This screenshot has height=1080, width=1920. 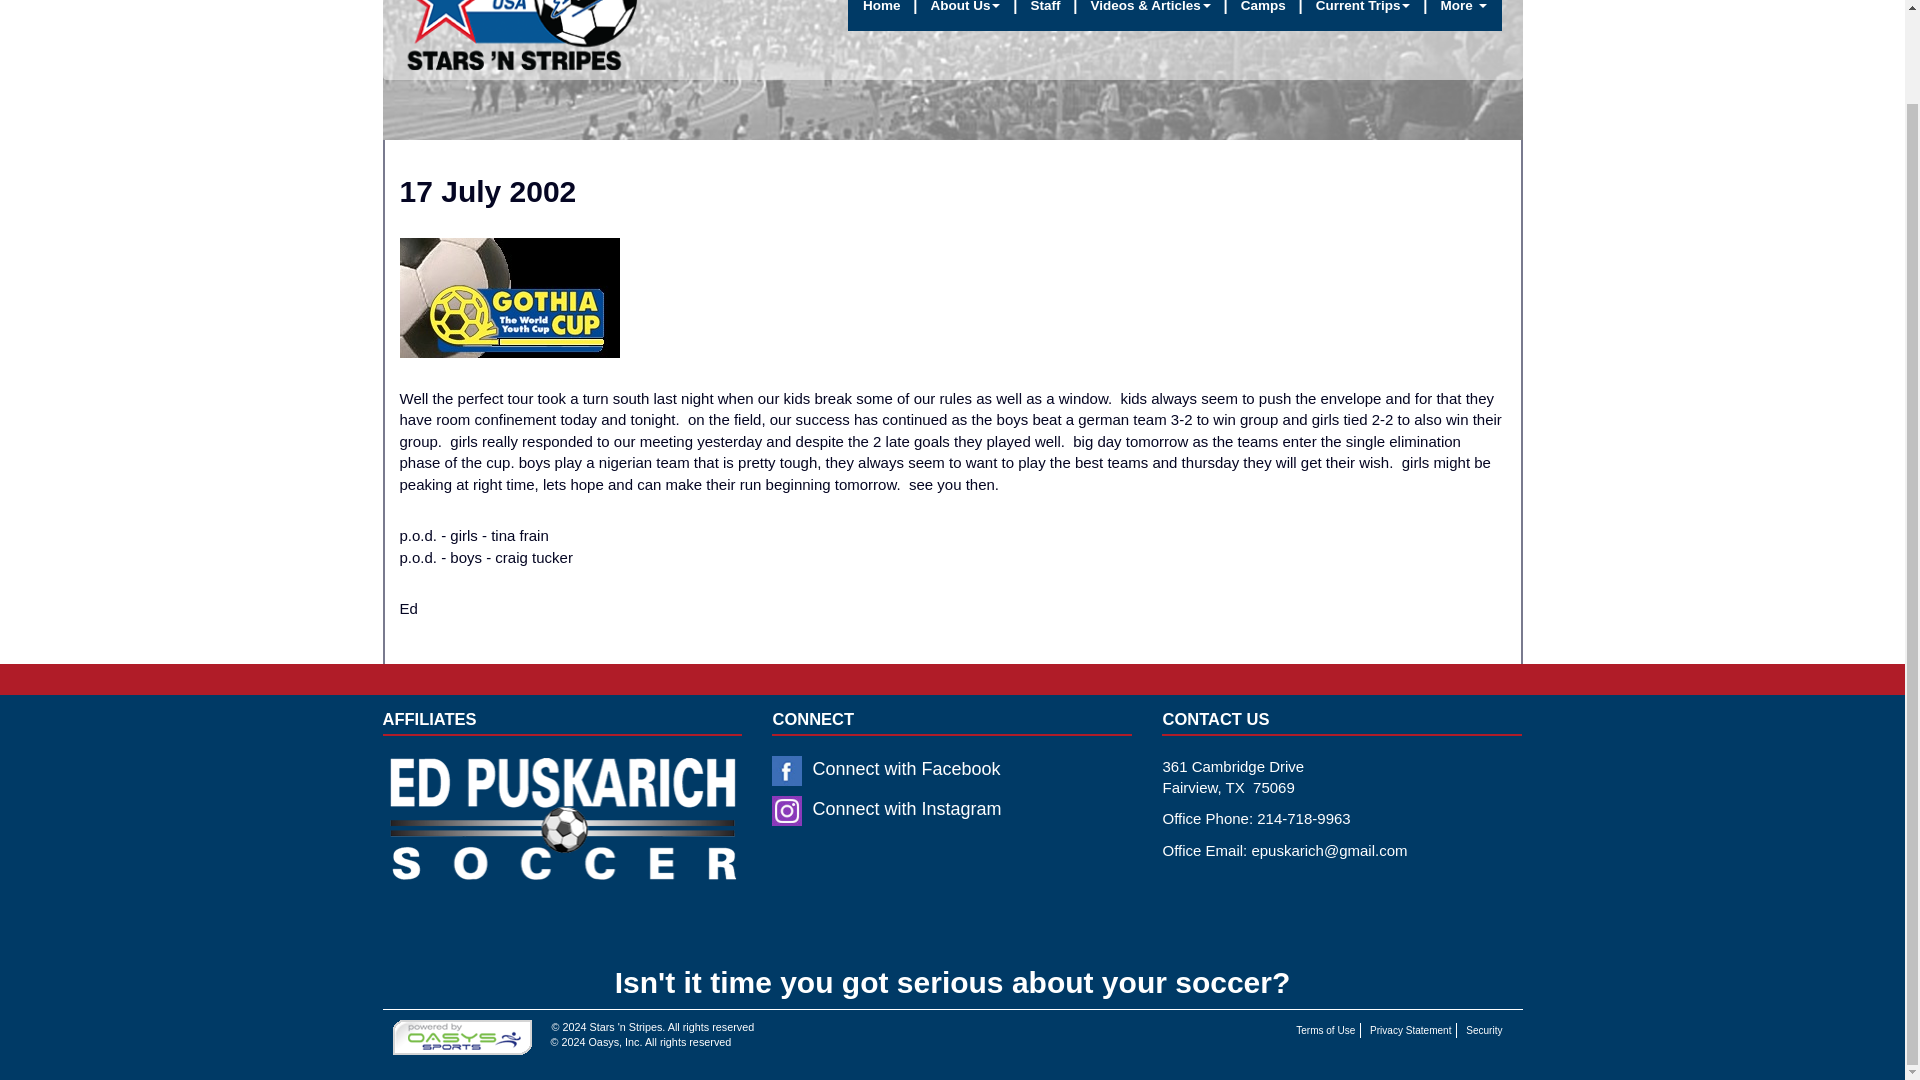 What do you see at coordinates (1364, 16) in the screenshot?
I see `Current Trips` at bounding box center [1364, 16].